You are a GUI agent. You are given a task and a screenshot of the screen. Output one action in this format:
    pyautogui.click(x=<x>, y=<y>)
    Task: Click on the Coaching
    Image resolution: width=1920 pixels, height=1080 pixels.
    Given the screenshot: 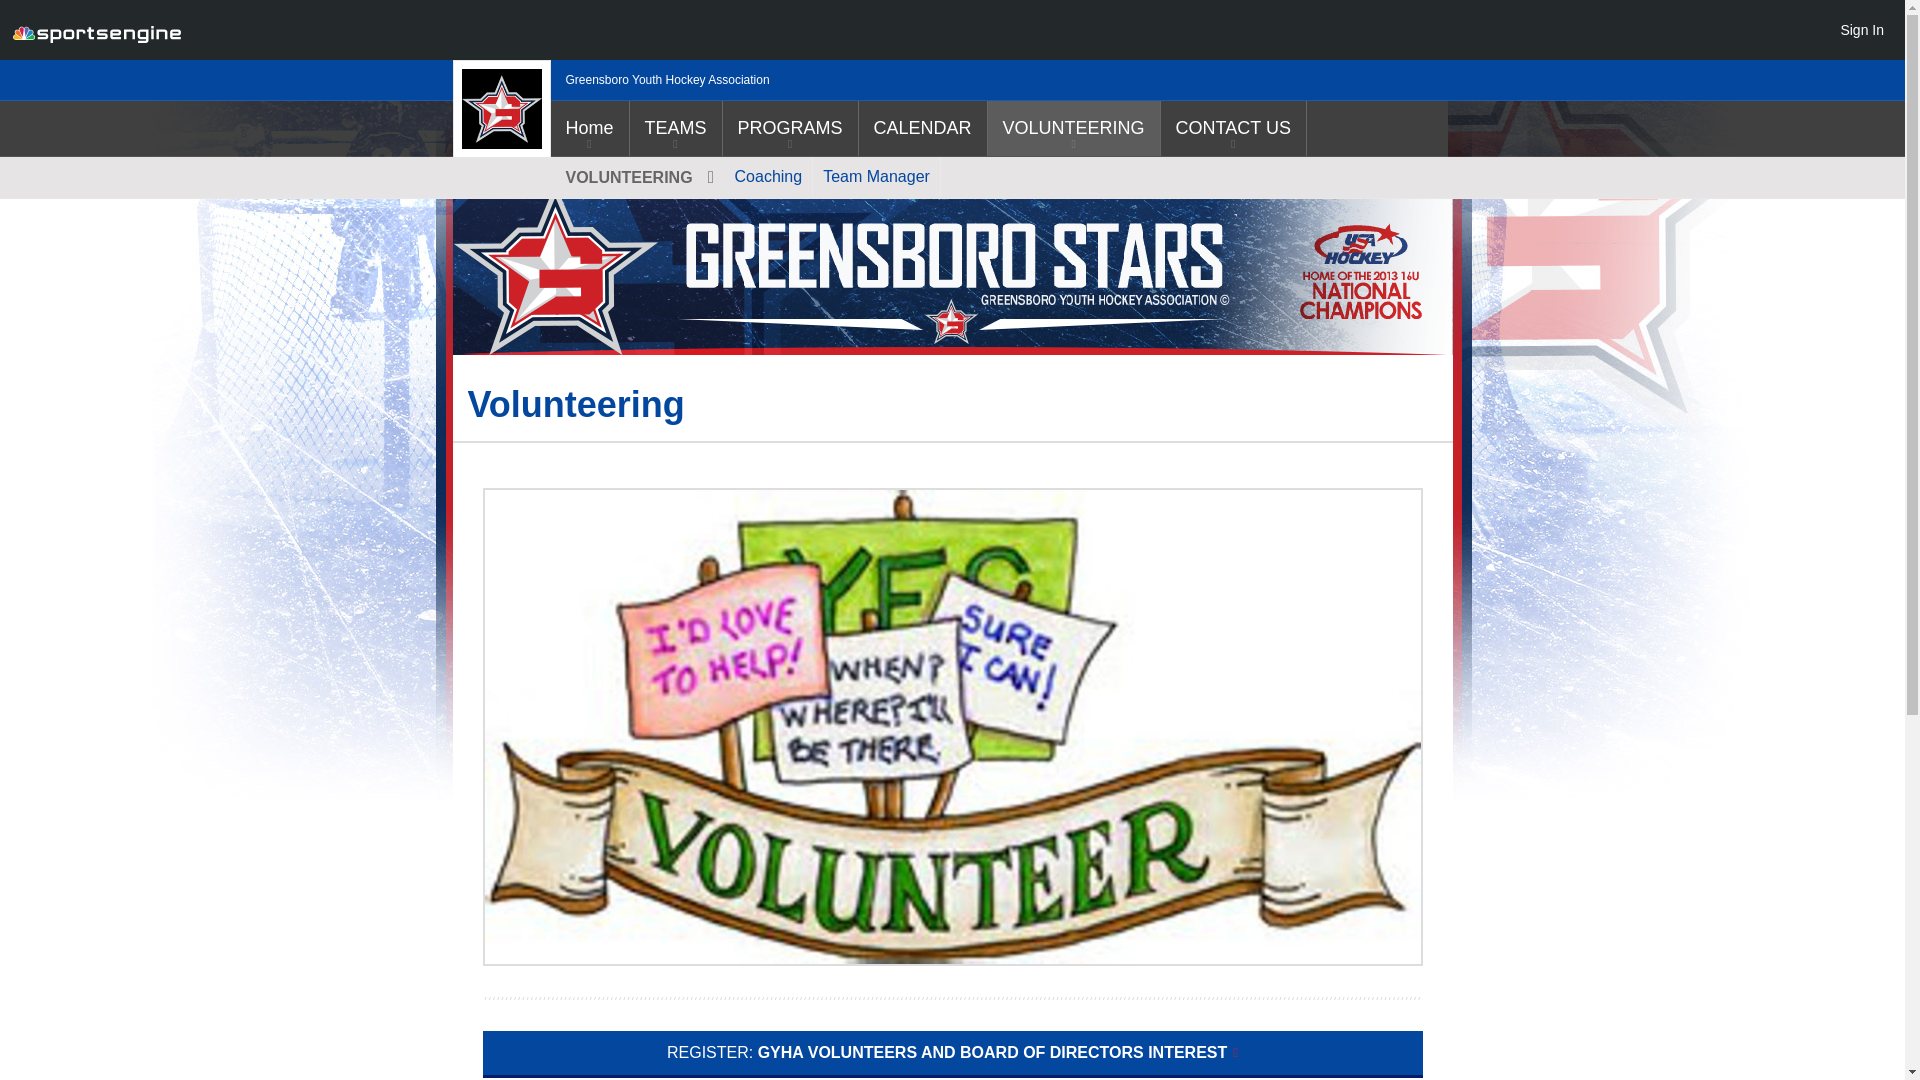 What is the action you would take?
    pyautogui.click(x=768, y=176)
    